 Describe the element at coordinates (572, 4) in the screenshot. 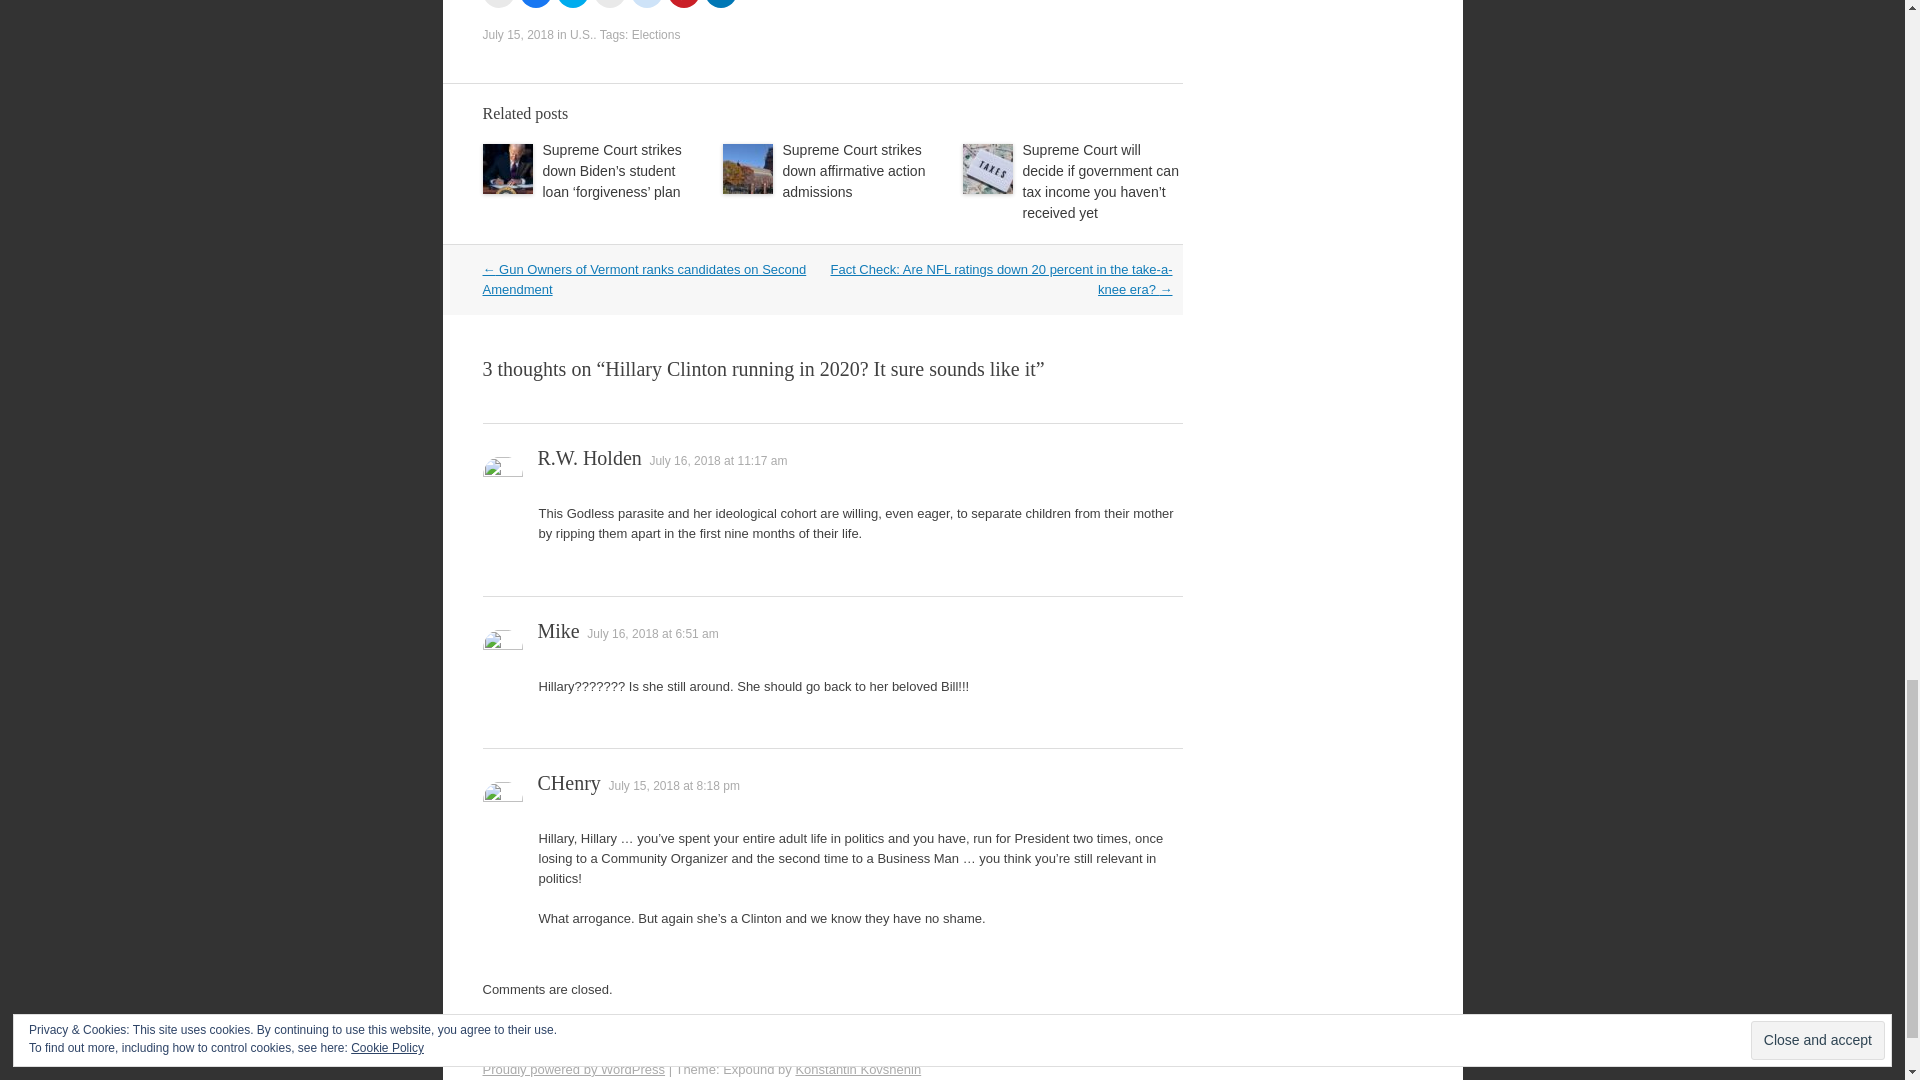

I see `Click to share on Twitter` at that location.